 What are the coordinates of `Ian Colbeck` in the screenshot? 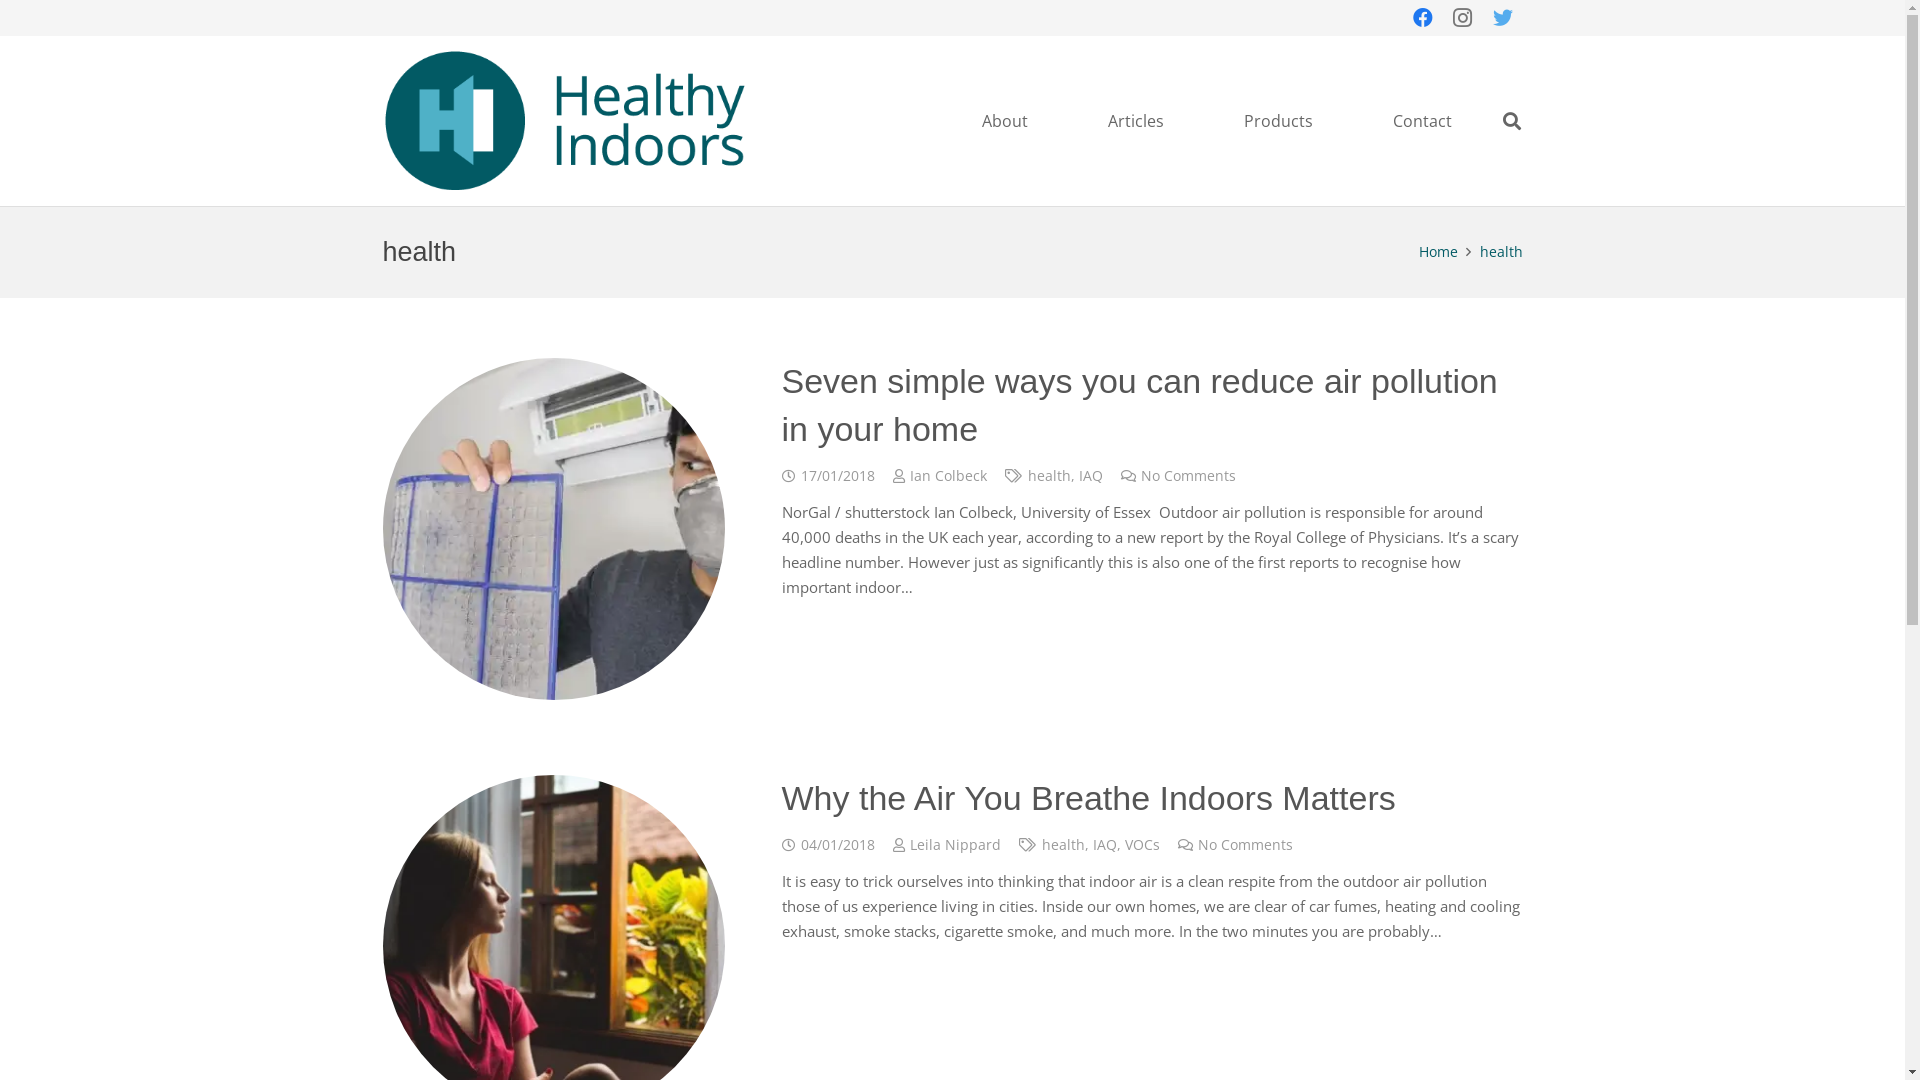 It's located at (948, 476).